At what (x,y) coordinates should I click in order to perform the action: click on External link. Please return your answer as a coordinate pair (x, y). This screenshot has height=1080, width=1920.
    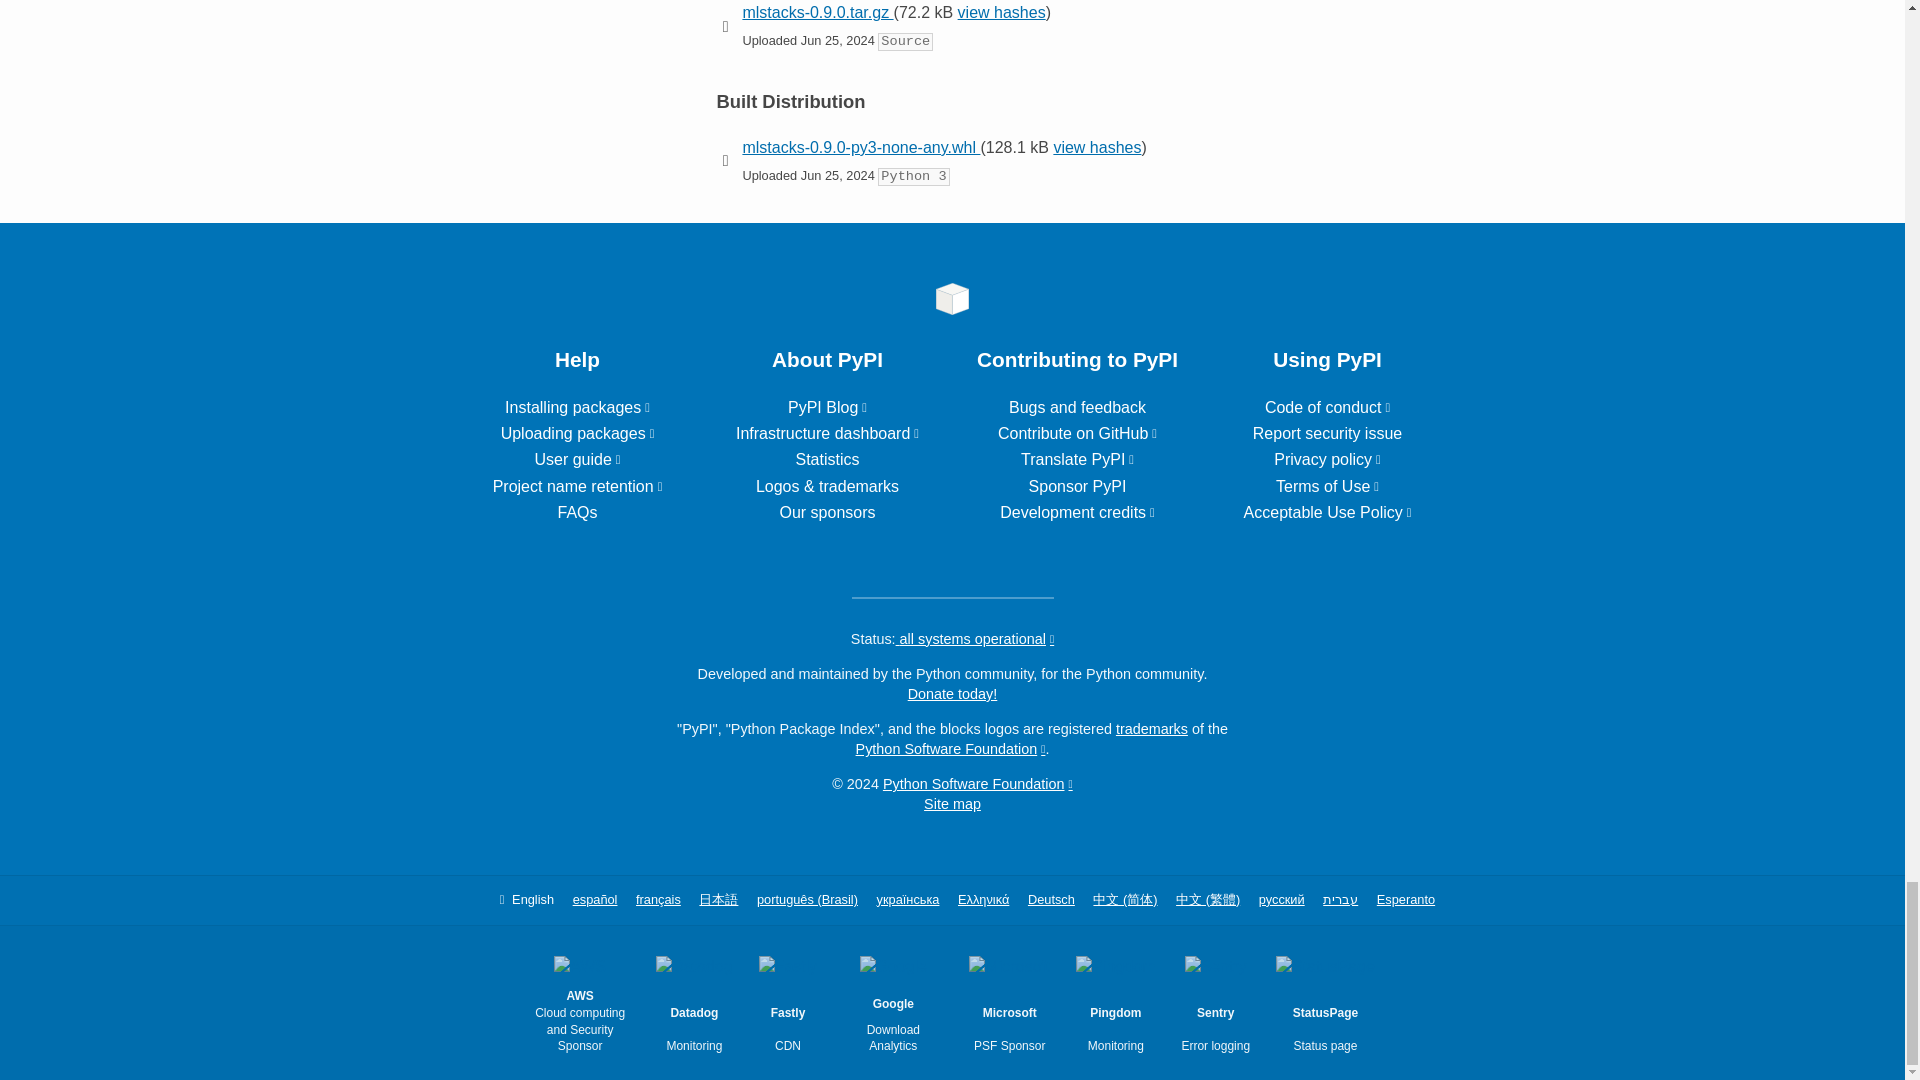
    Looking at the image, I should click on (827, 406).